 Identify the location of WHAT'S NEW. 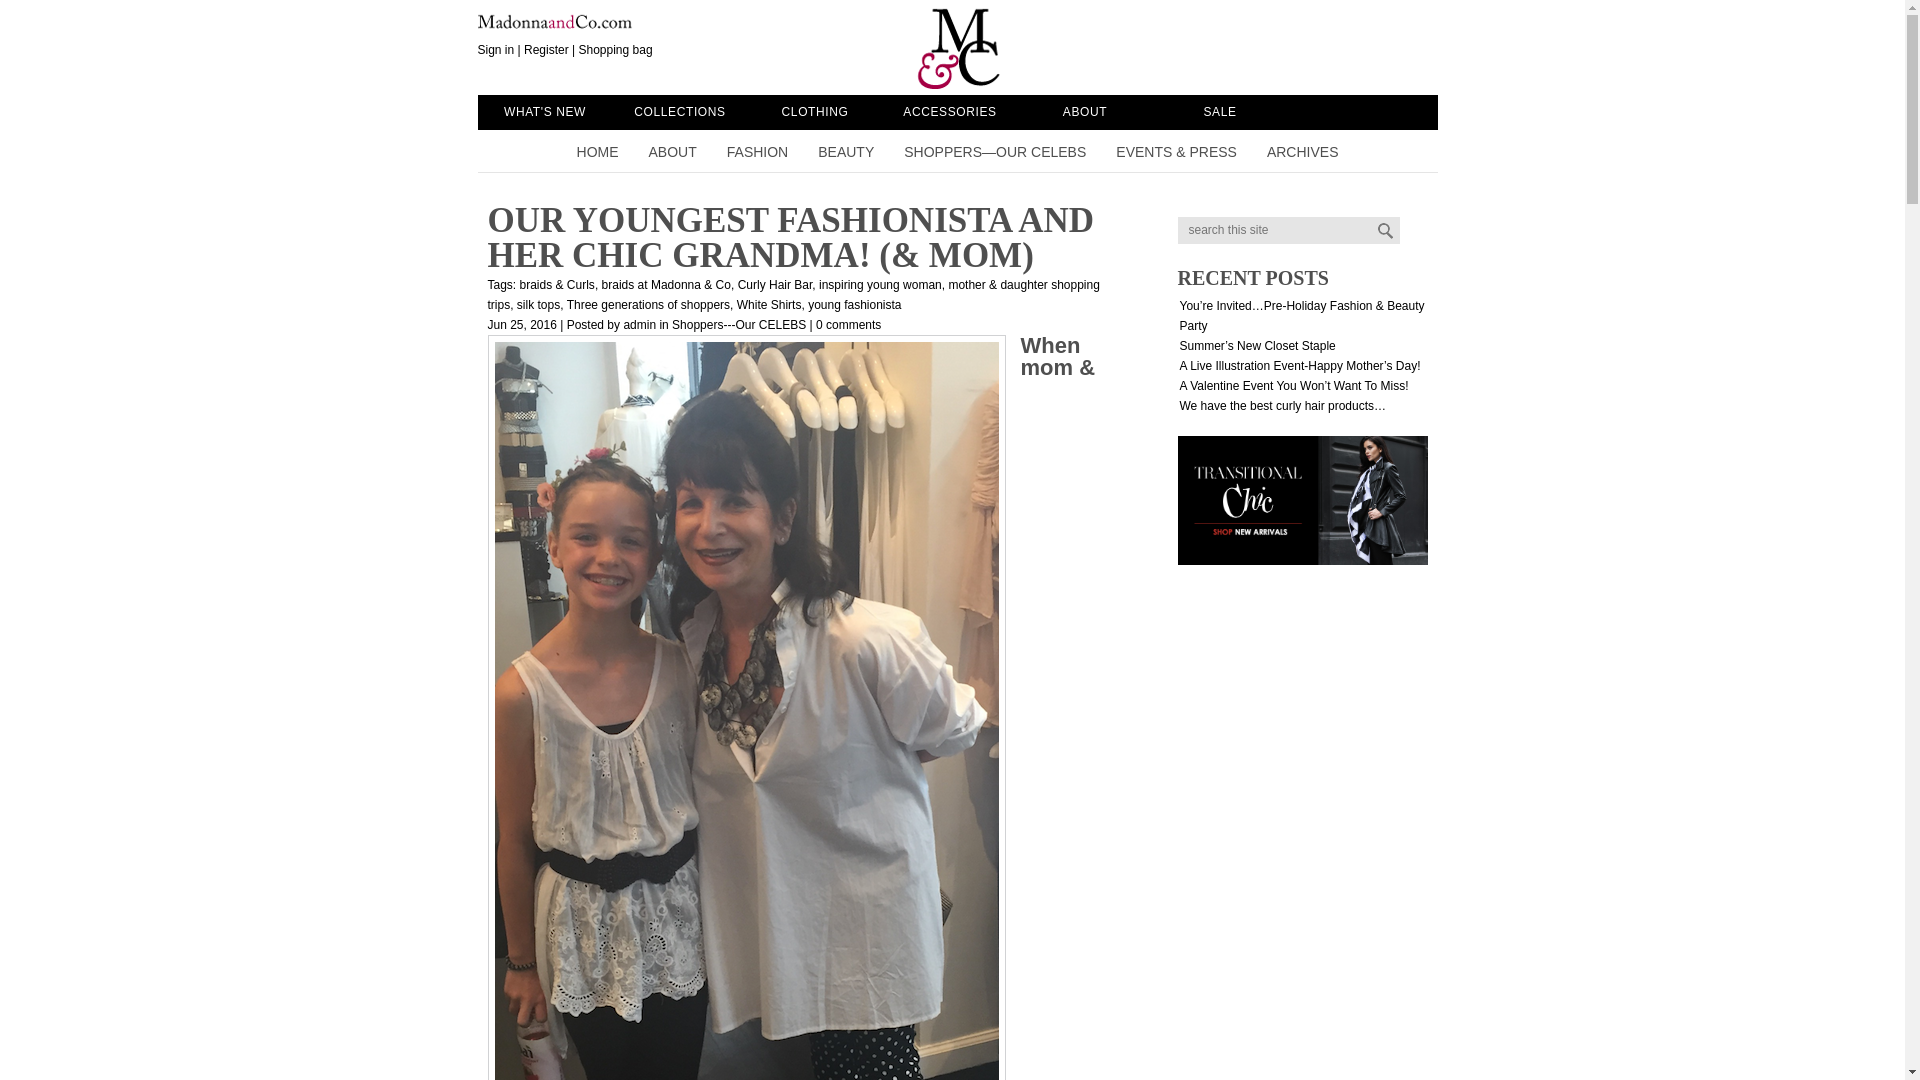
(545, 112).